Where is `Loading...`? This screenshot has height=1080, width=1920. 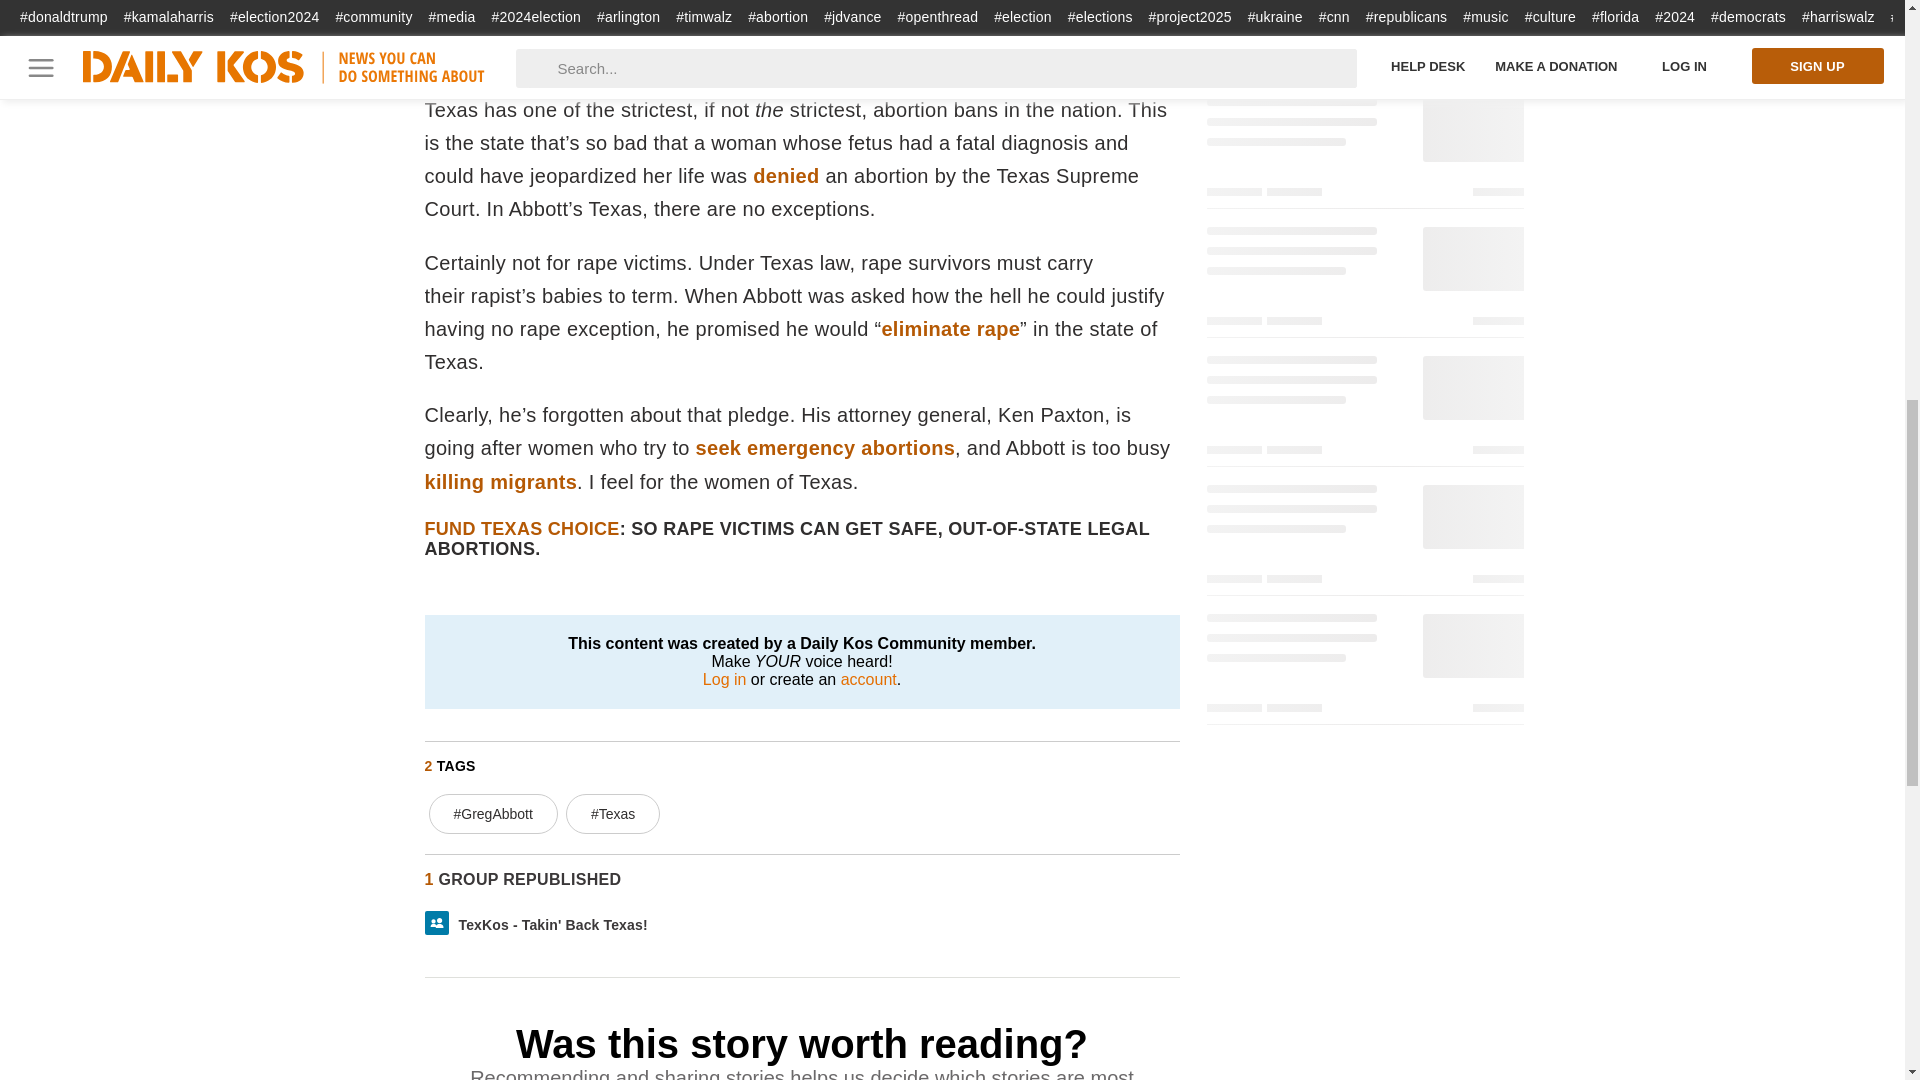 Loading... is located at coordinates (1364, 538).